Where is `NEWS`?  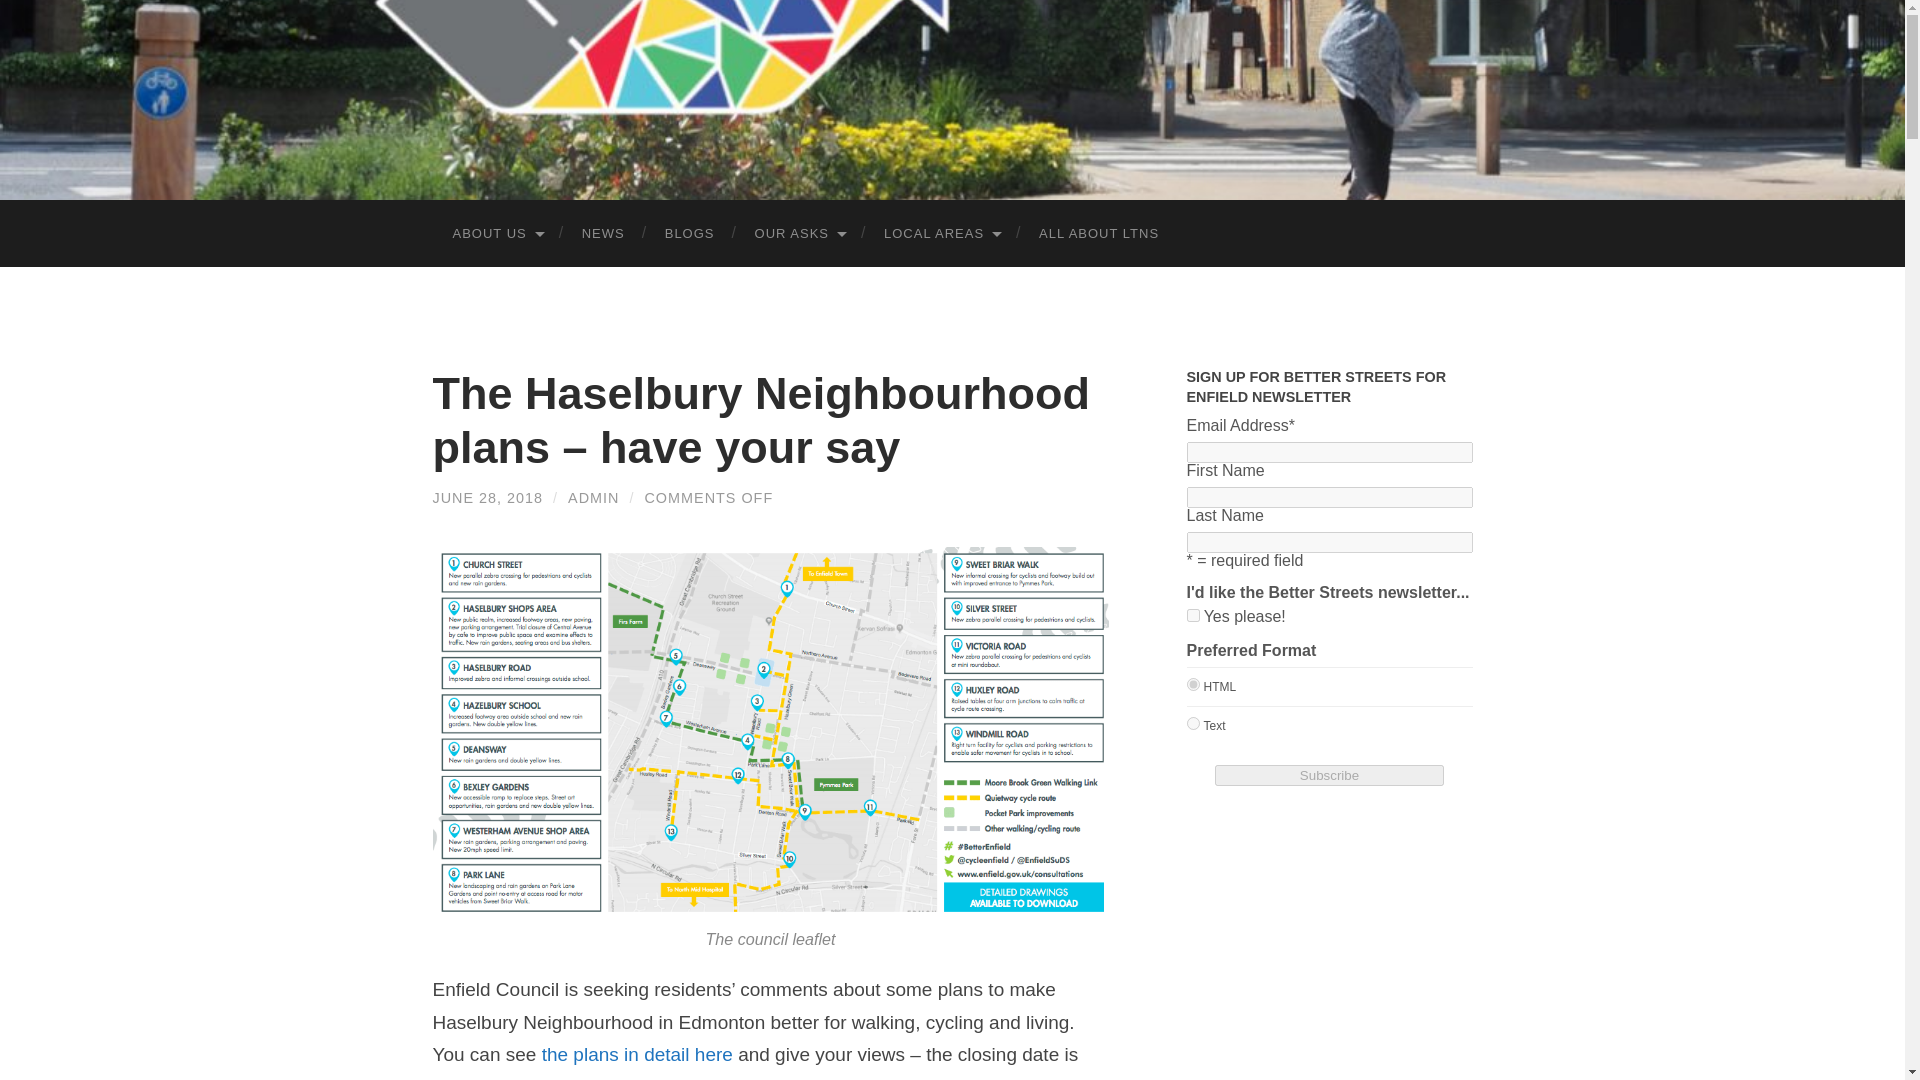 NEWS is located at coordinates (604, 232).